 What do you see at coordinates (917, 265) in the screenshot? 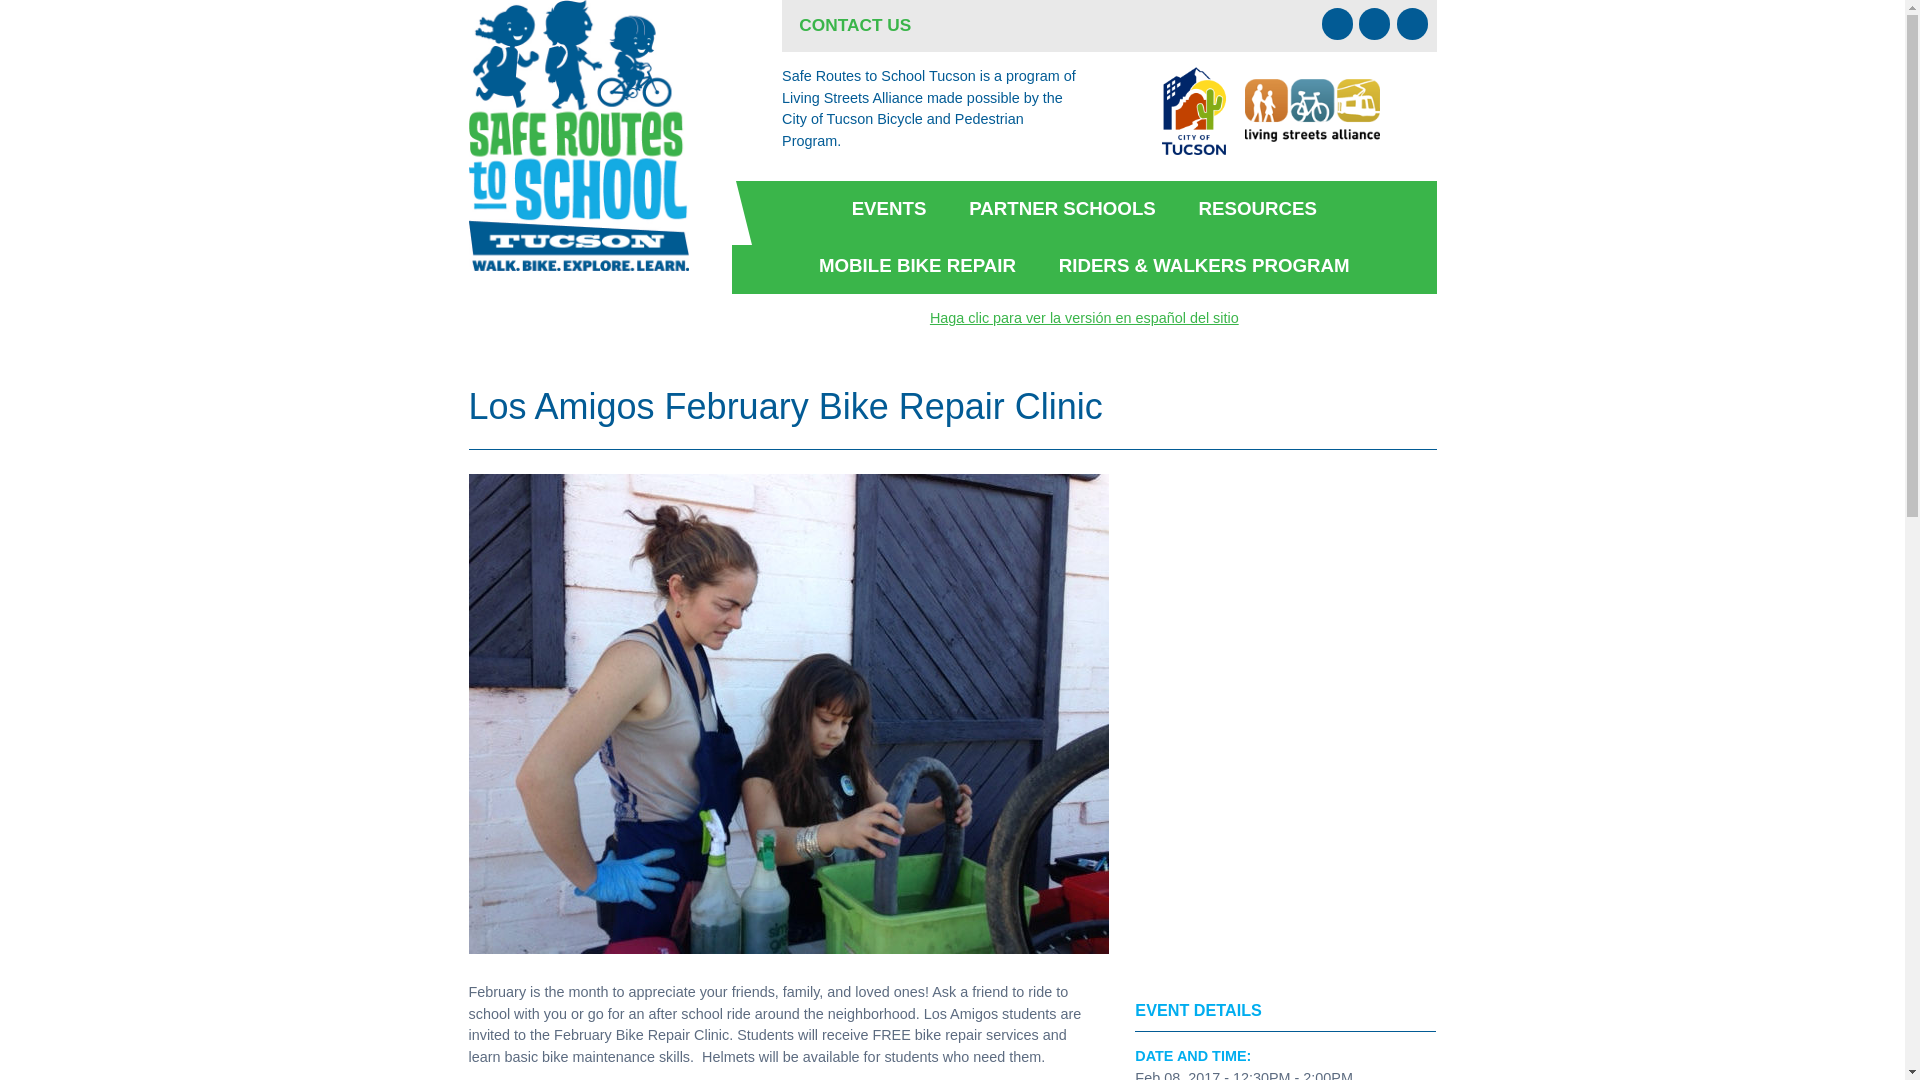
I see `MOBILE BIKE REPAIR` at bounding box center [917, 265].